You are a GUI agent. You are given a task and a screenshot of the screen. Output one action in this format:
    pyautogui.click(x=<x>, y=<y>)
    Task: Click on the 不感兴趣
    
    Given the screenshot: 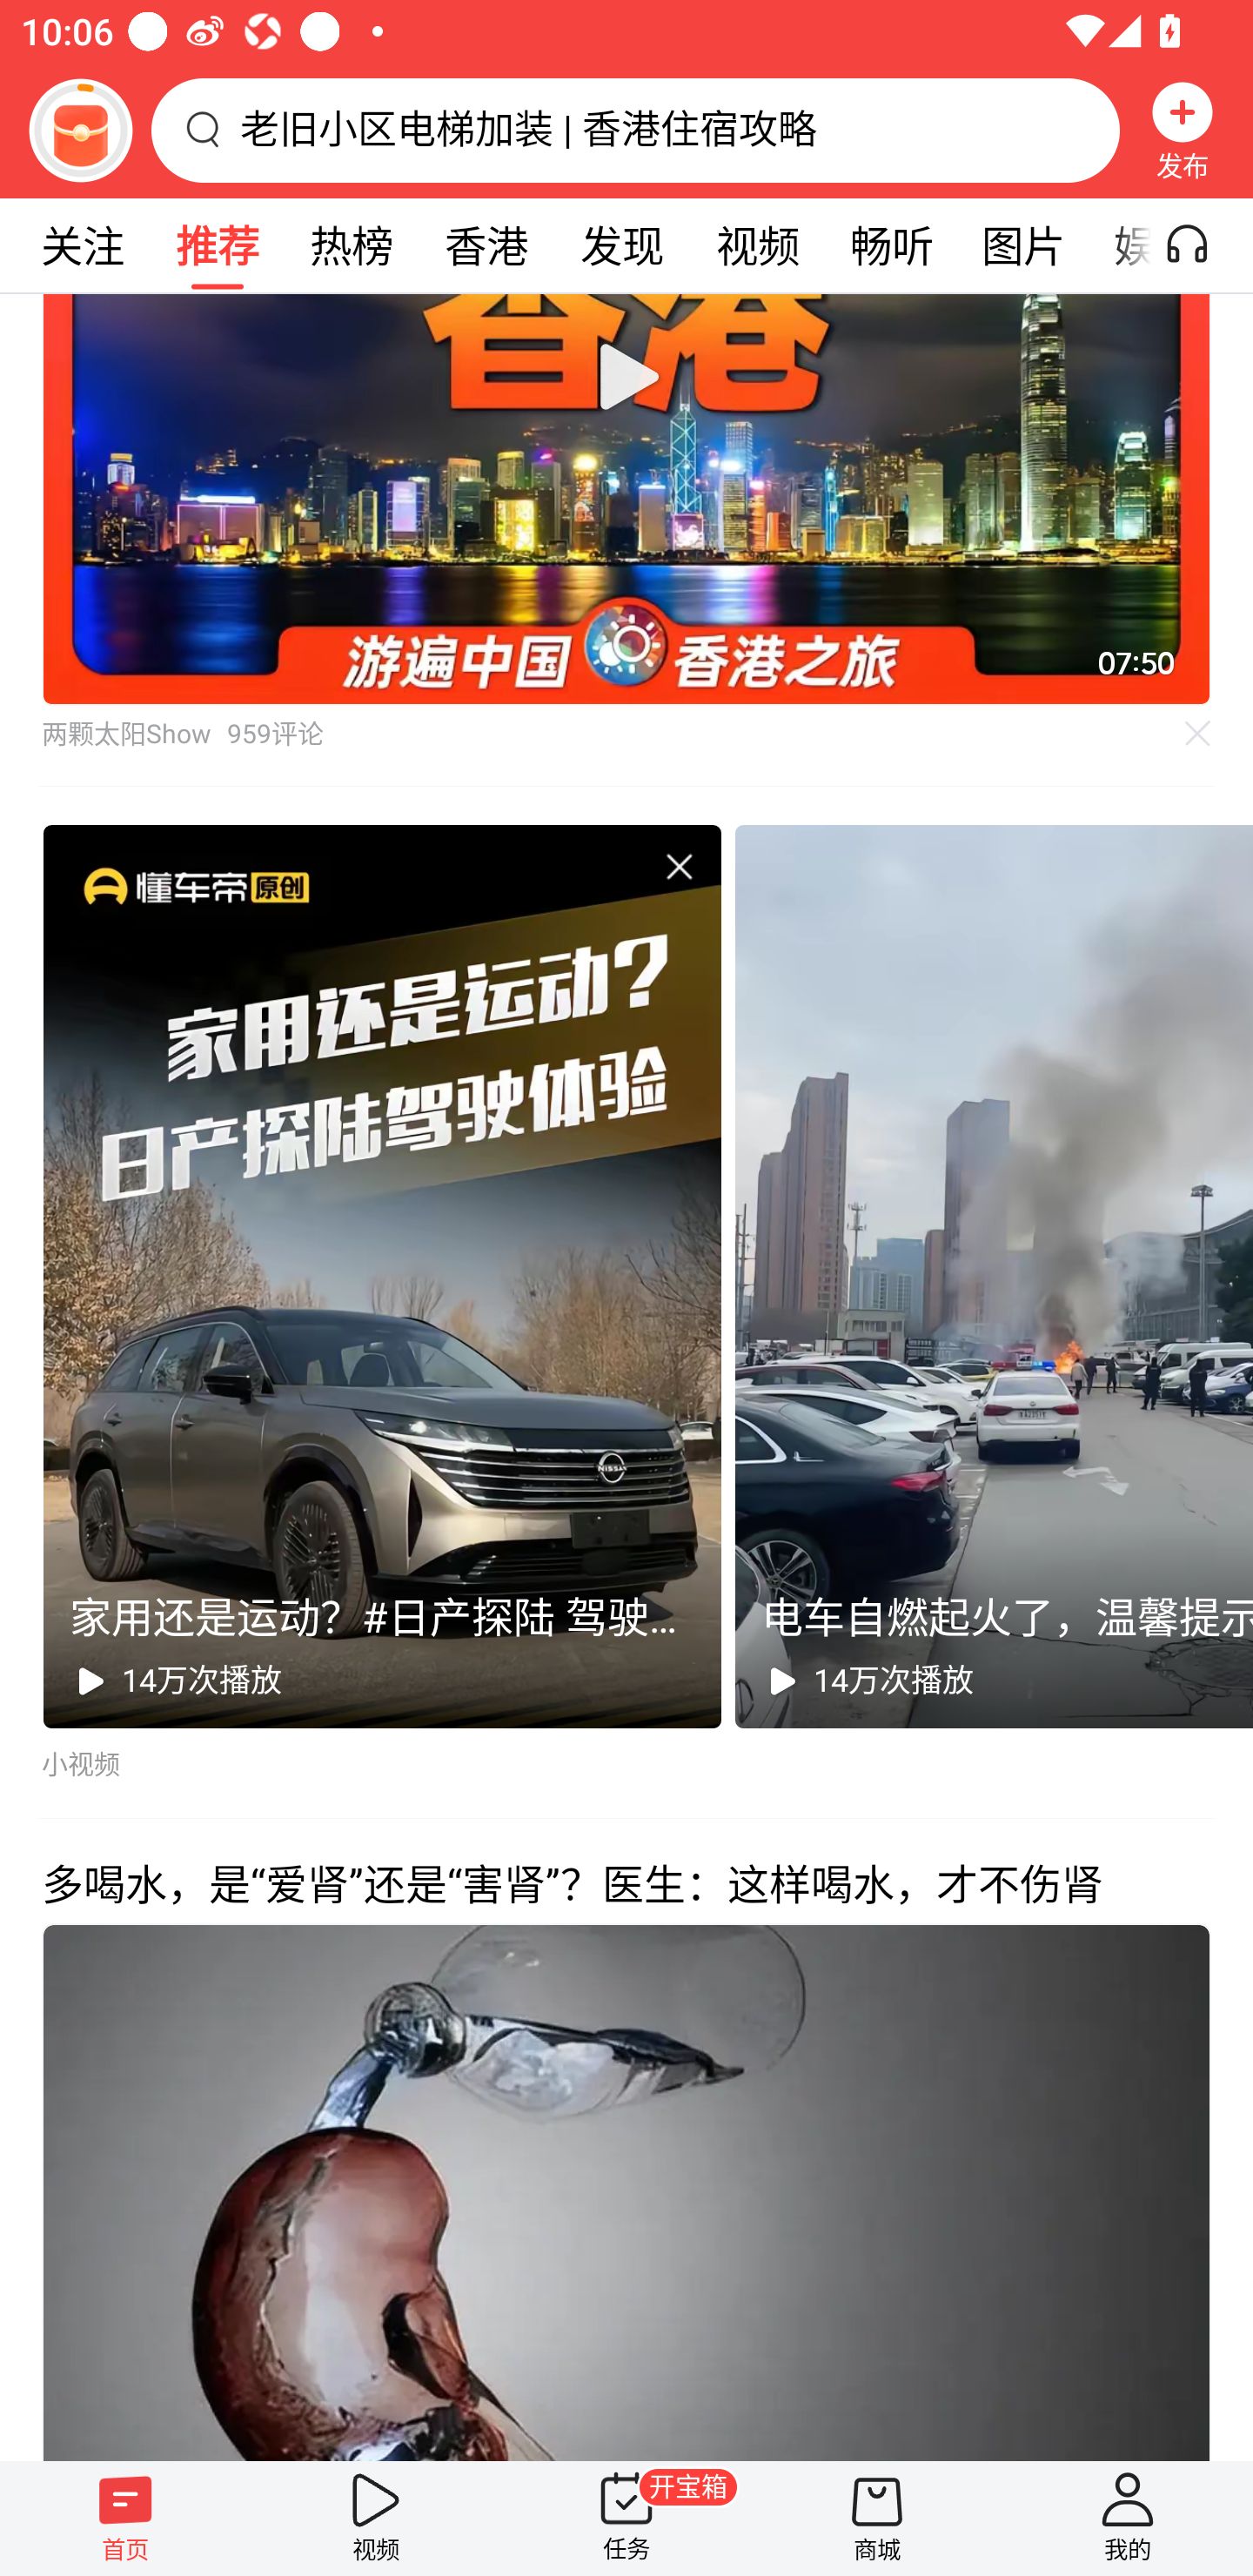 What is the action you would take?
    pyautogui.click(x=679, y=867)
    